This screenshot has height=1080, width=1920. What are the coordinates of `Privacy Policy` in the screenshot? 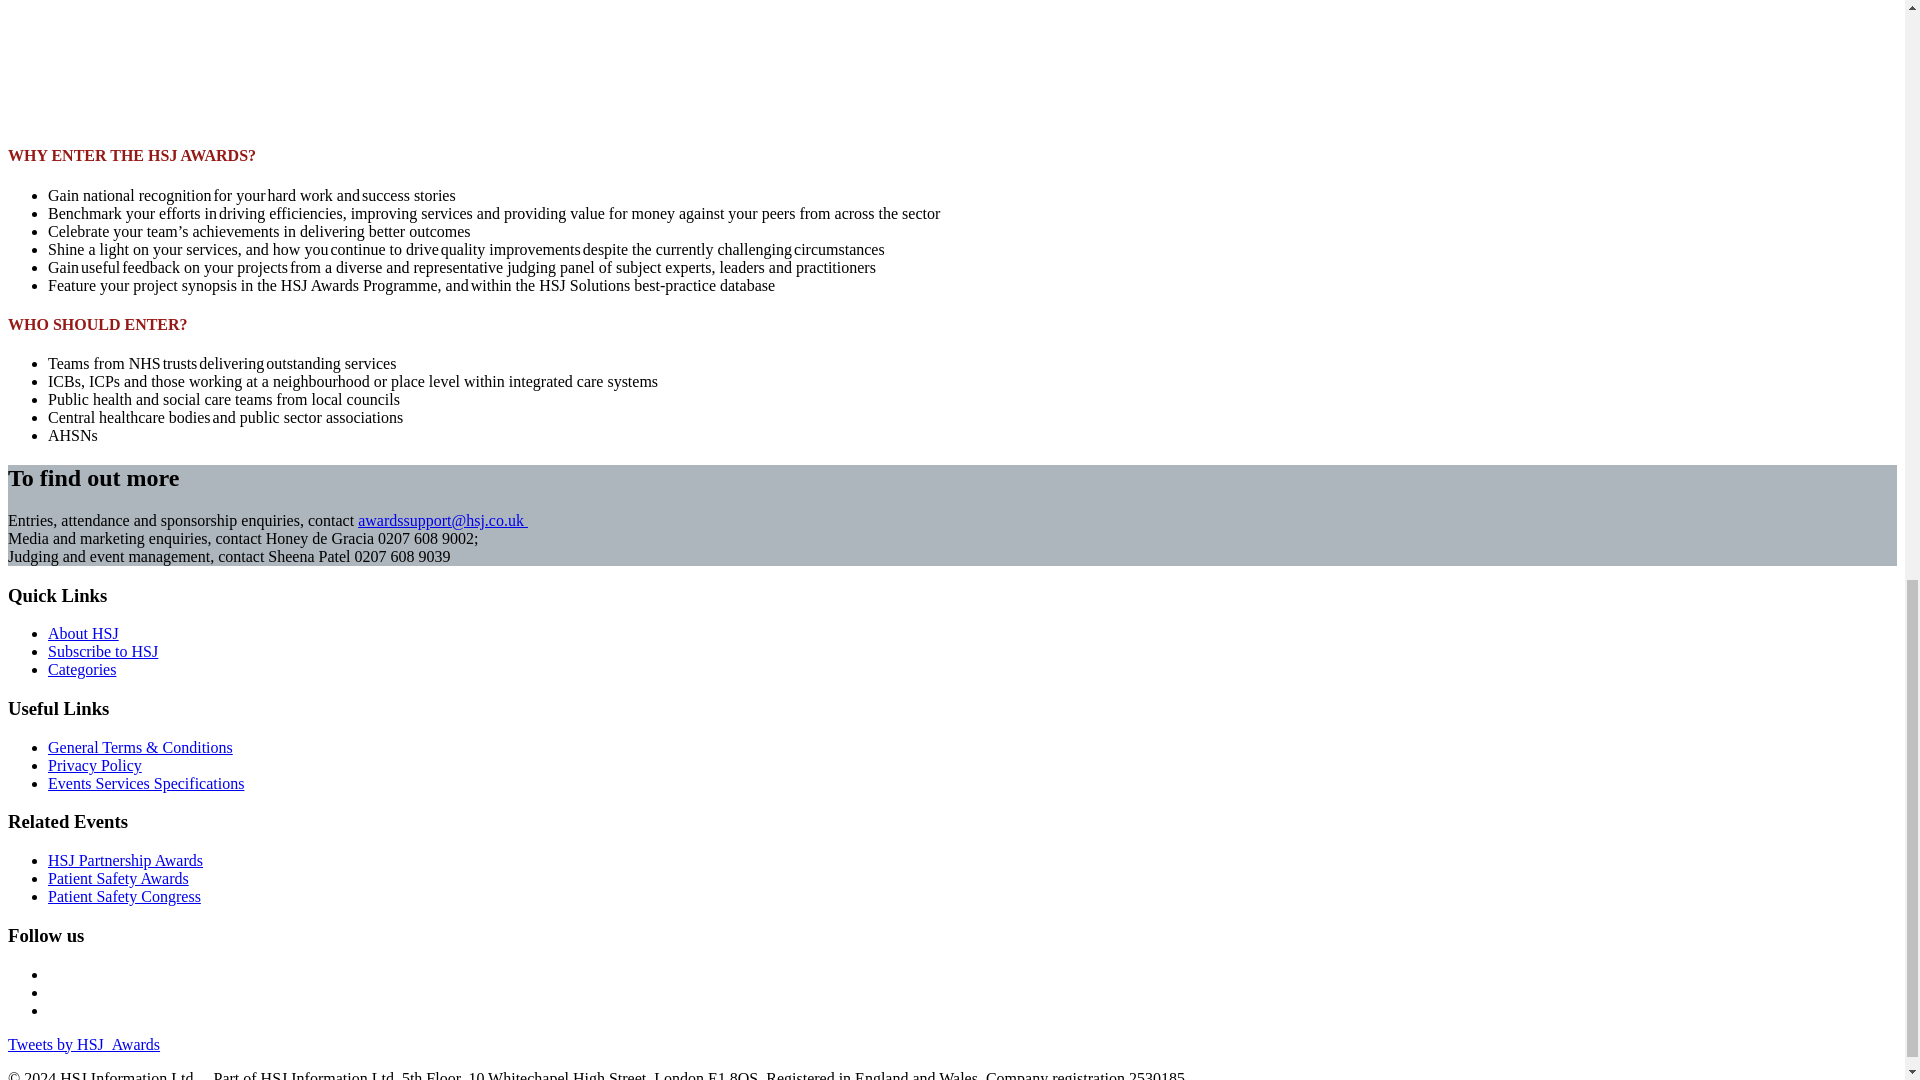 It's located at (95, 766).